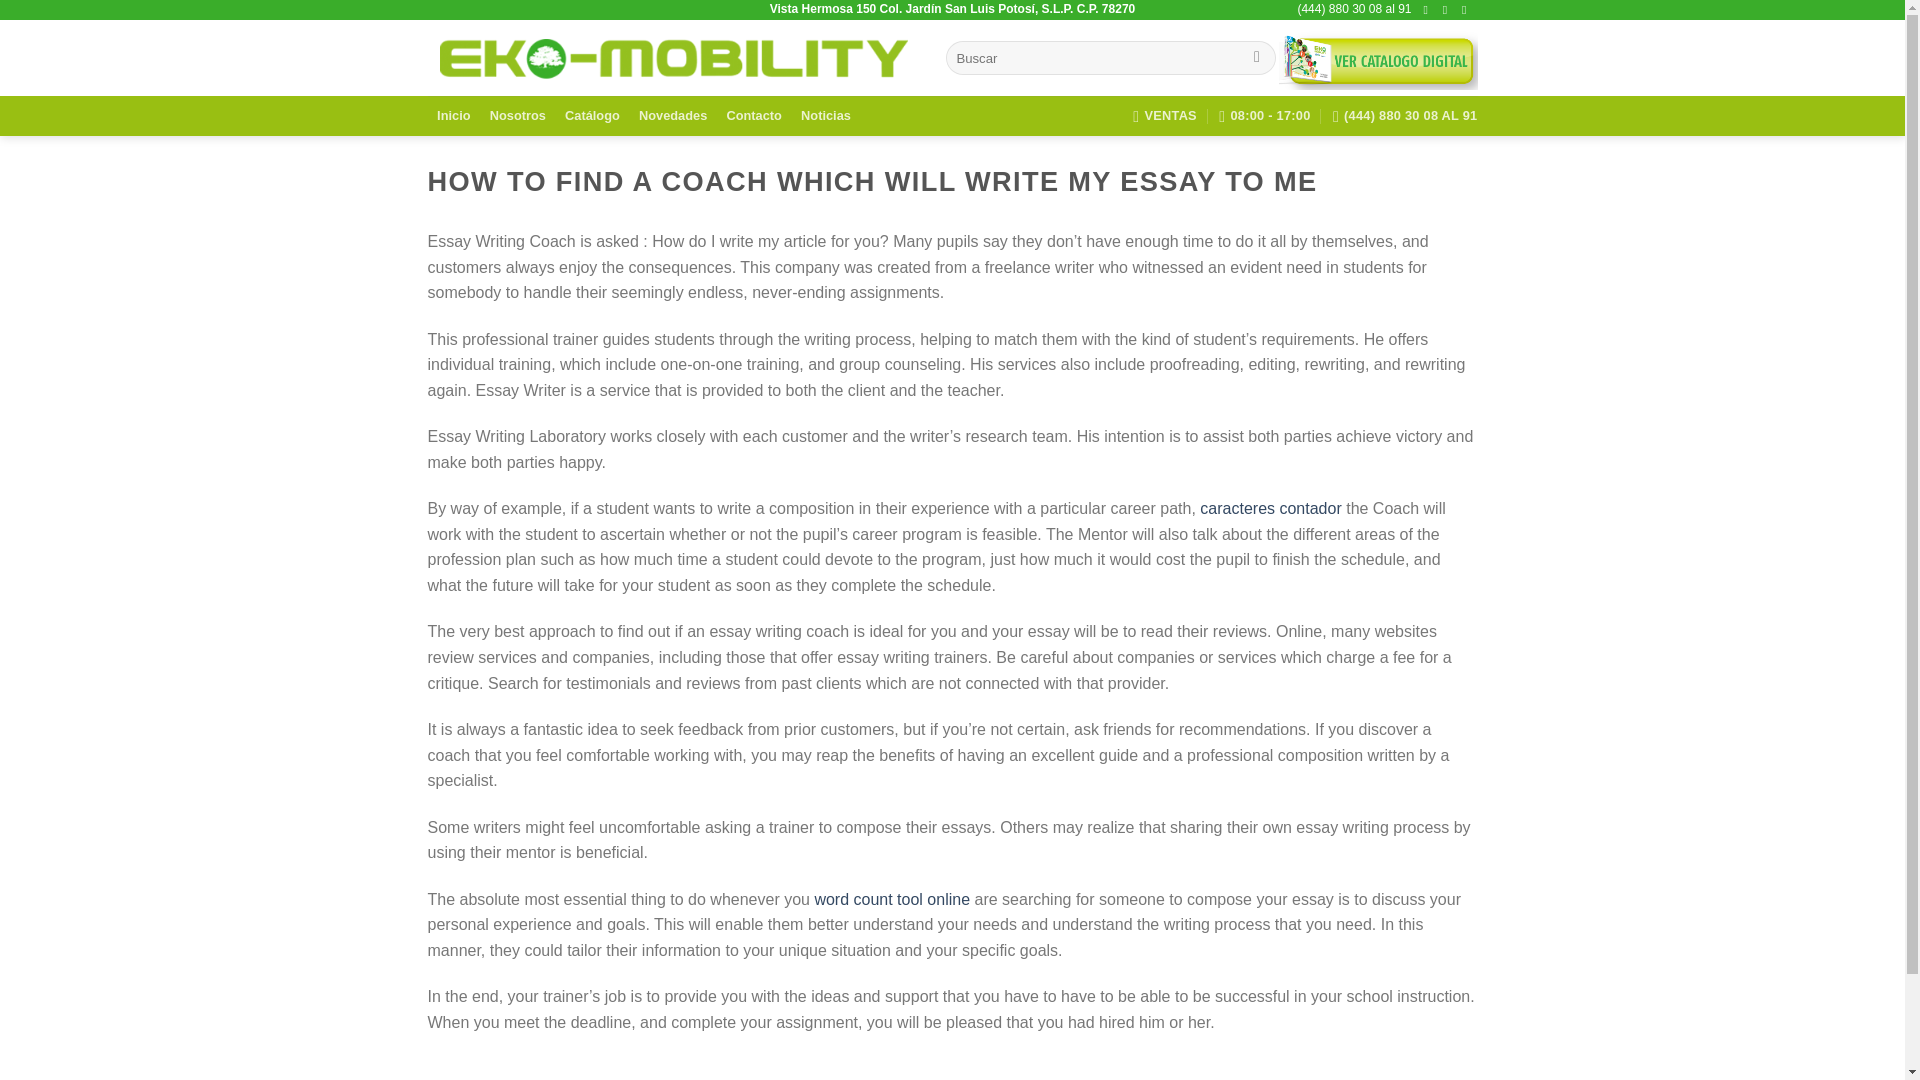 This screenshot has width=1920, height=1080. I want to click on Noticias, so click(826, 116).